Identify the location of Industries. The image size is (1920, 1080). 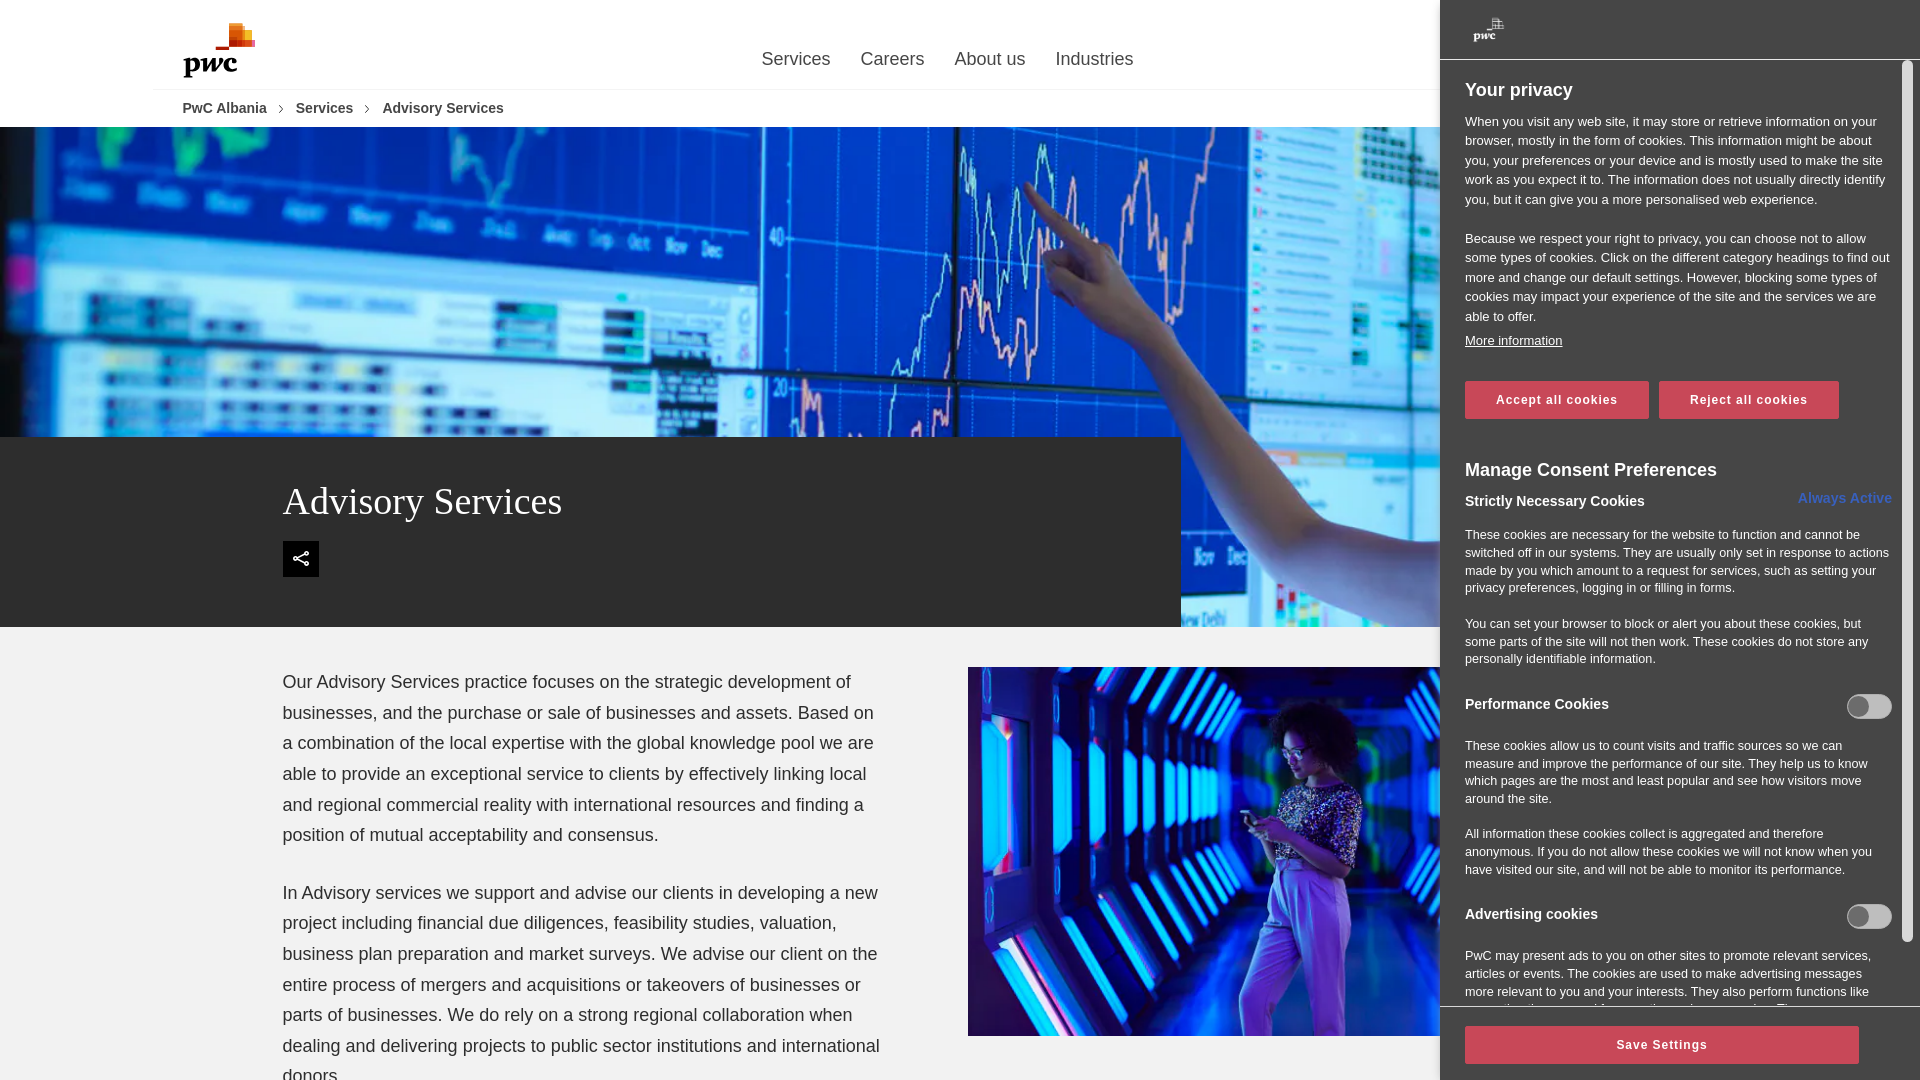
(1095, 65).